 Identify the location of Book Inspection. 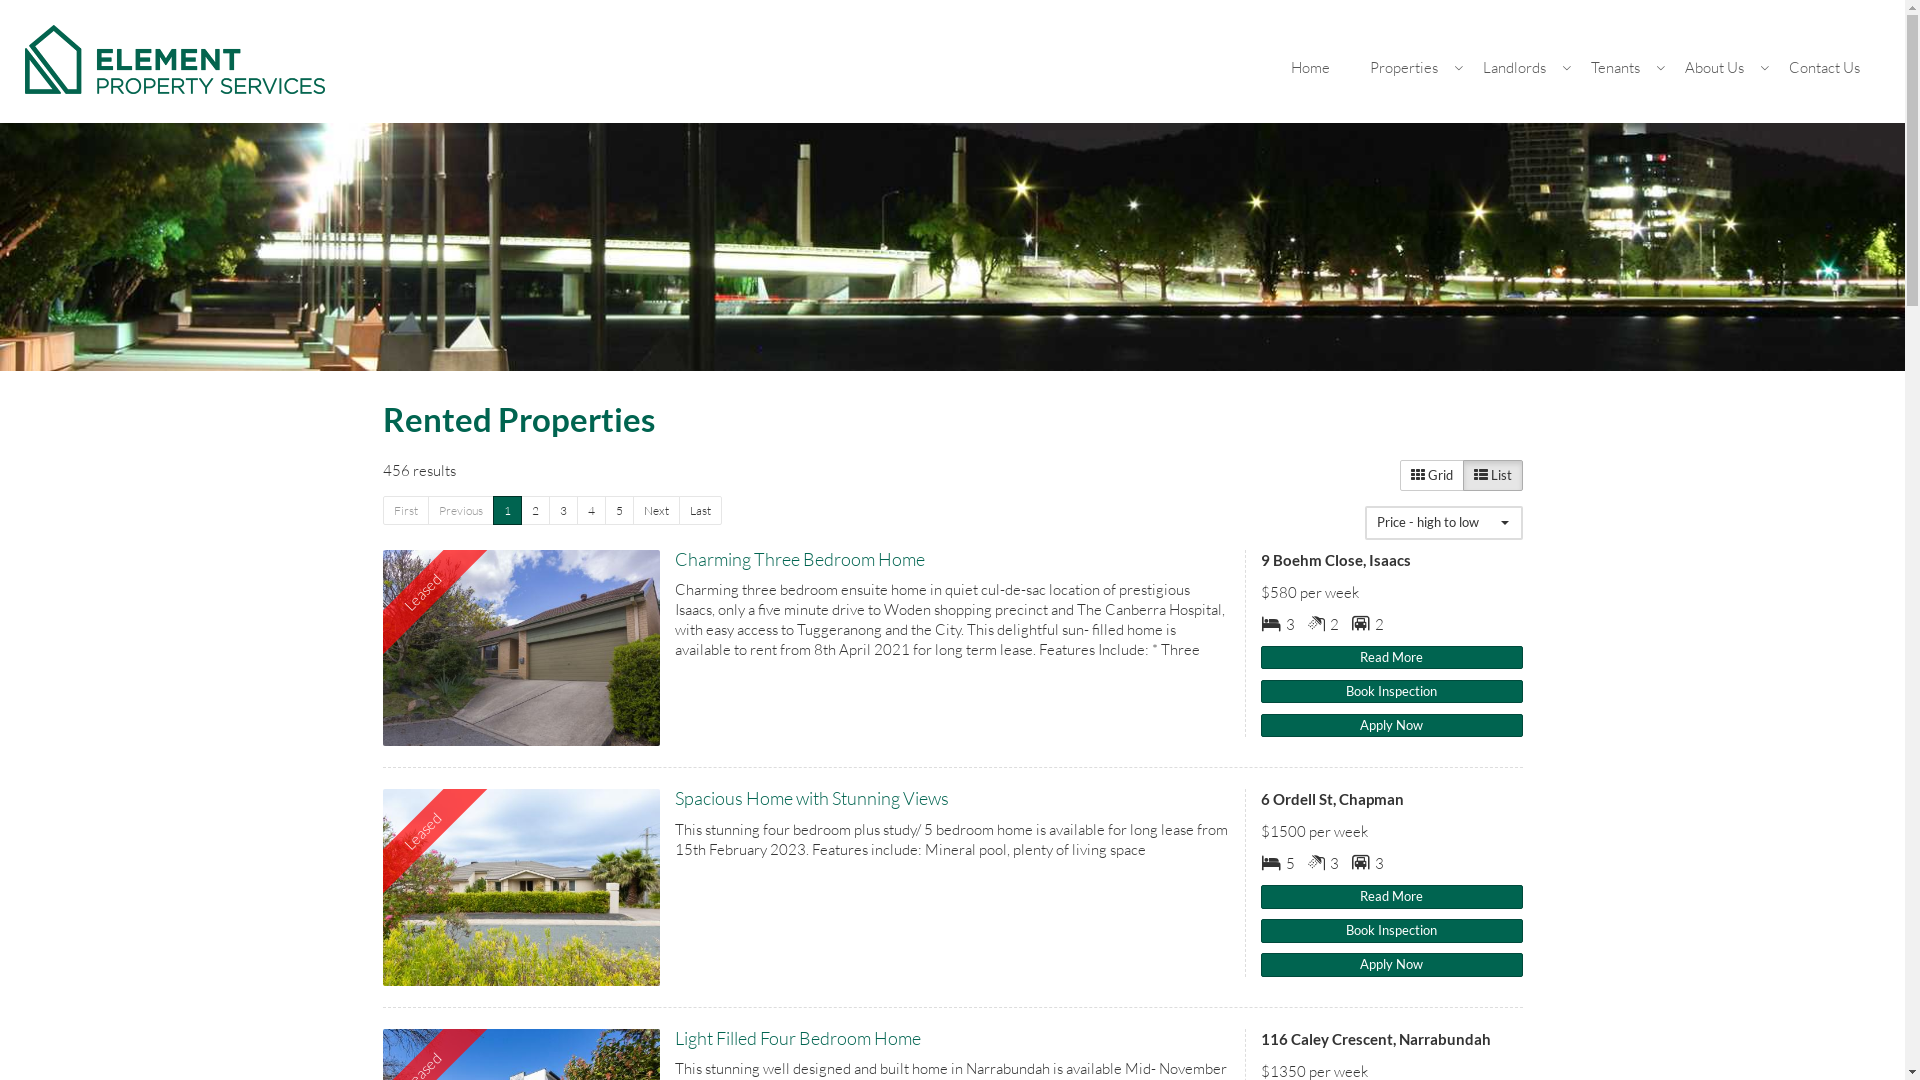
(1392, 931).